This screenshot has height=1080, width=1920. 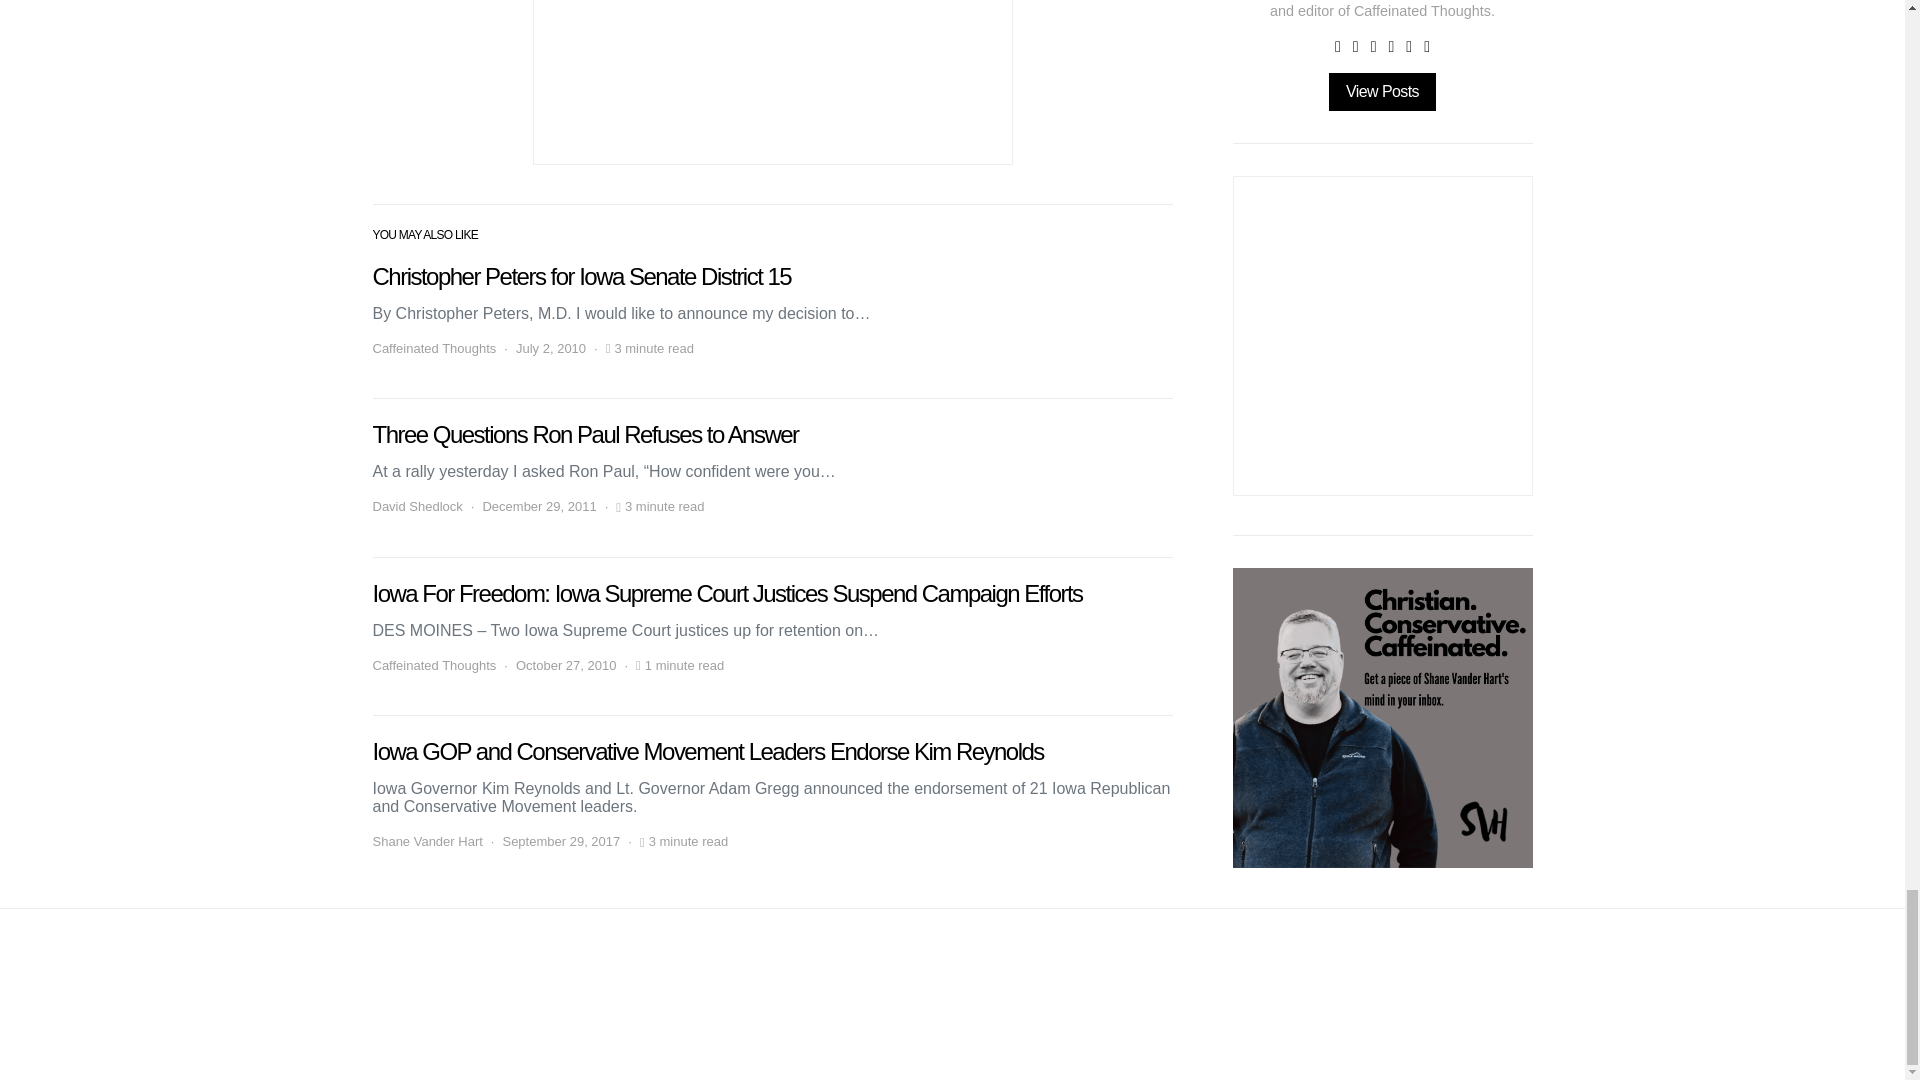 I want to click on View all posts by Shane Vander Hart, so click(x=426, y=842).